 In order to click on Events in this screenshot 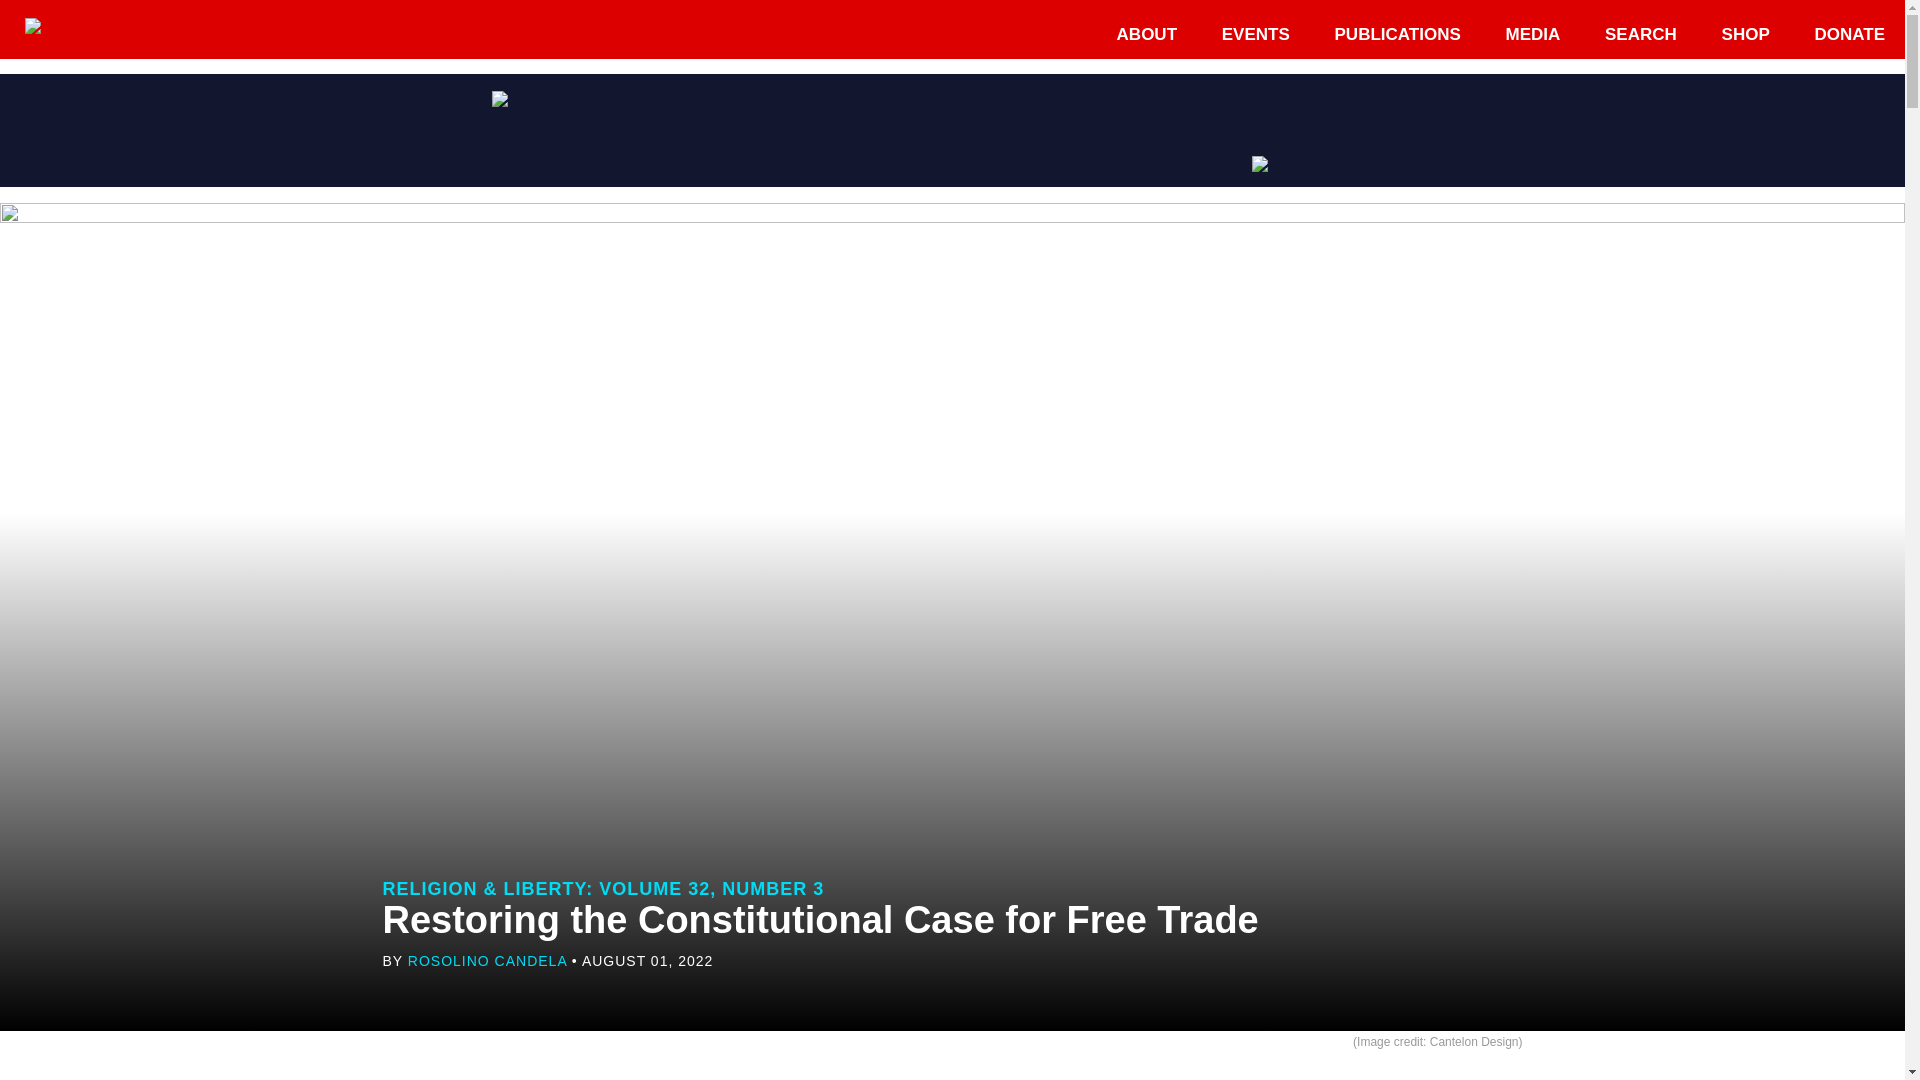, I will do `click(1255, 34)`.